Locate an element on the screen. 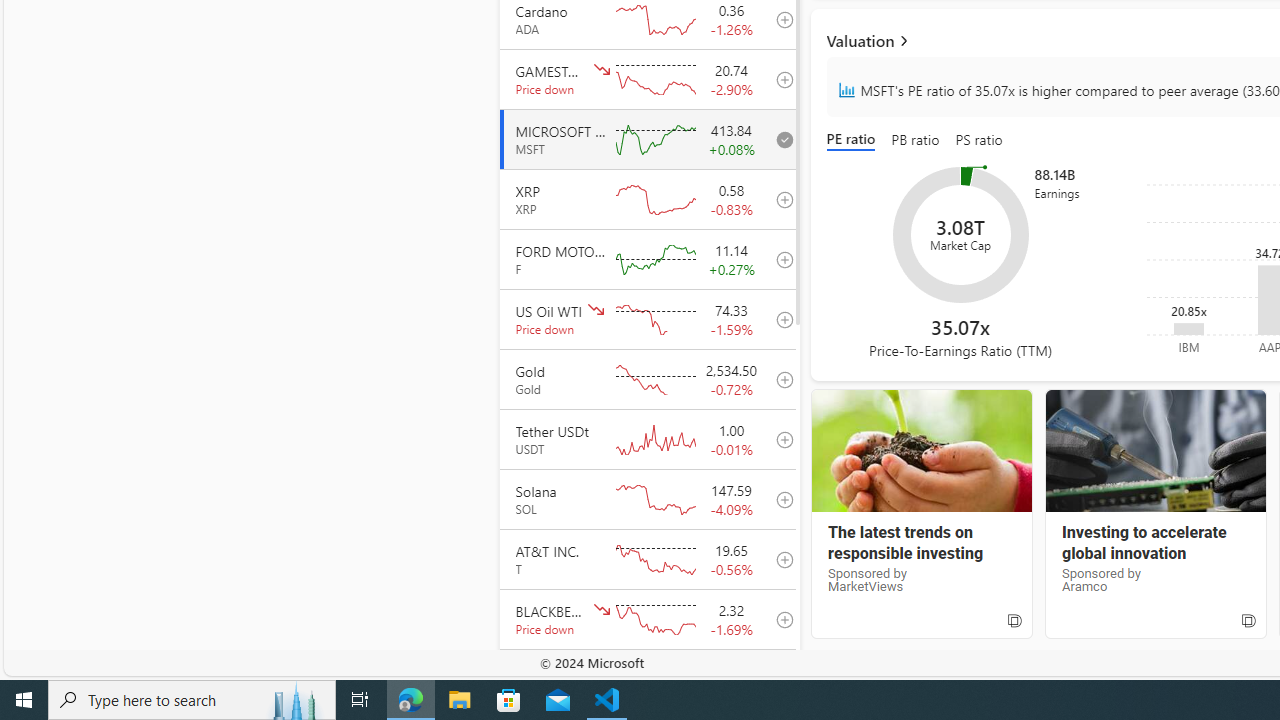 The height and width of the screenshot is (720, 1280). remove from your watchlist is located at coordinates (779, 138).